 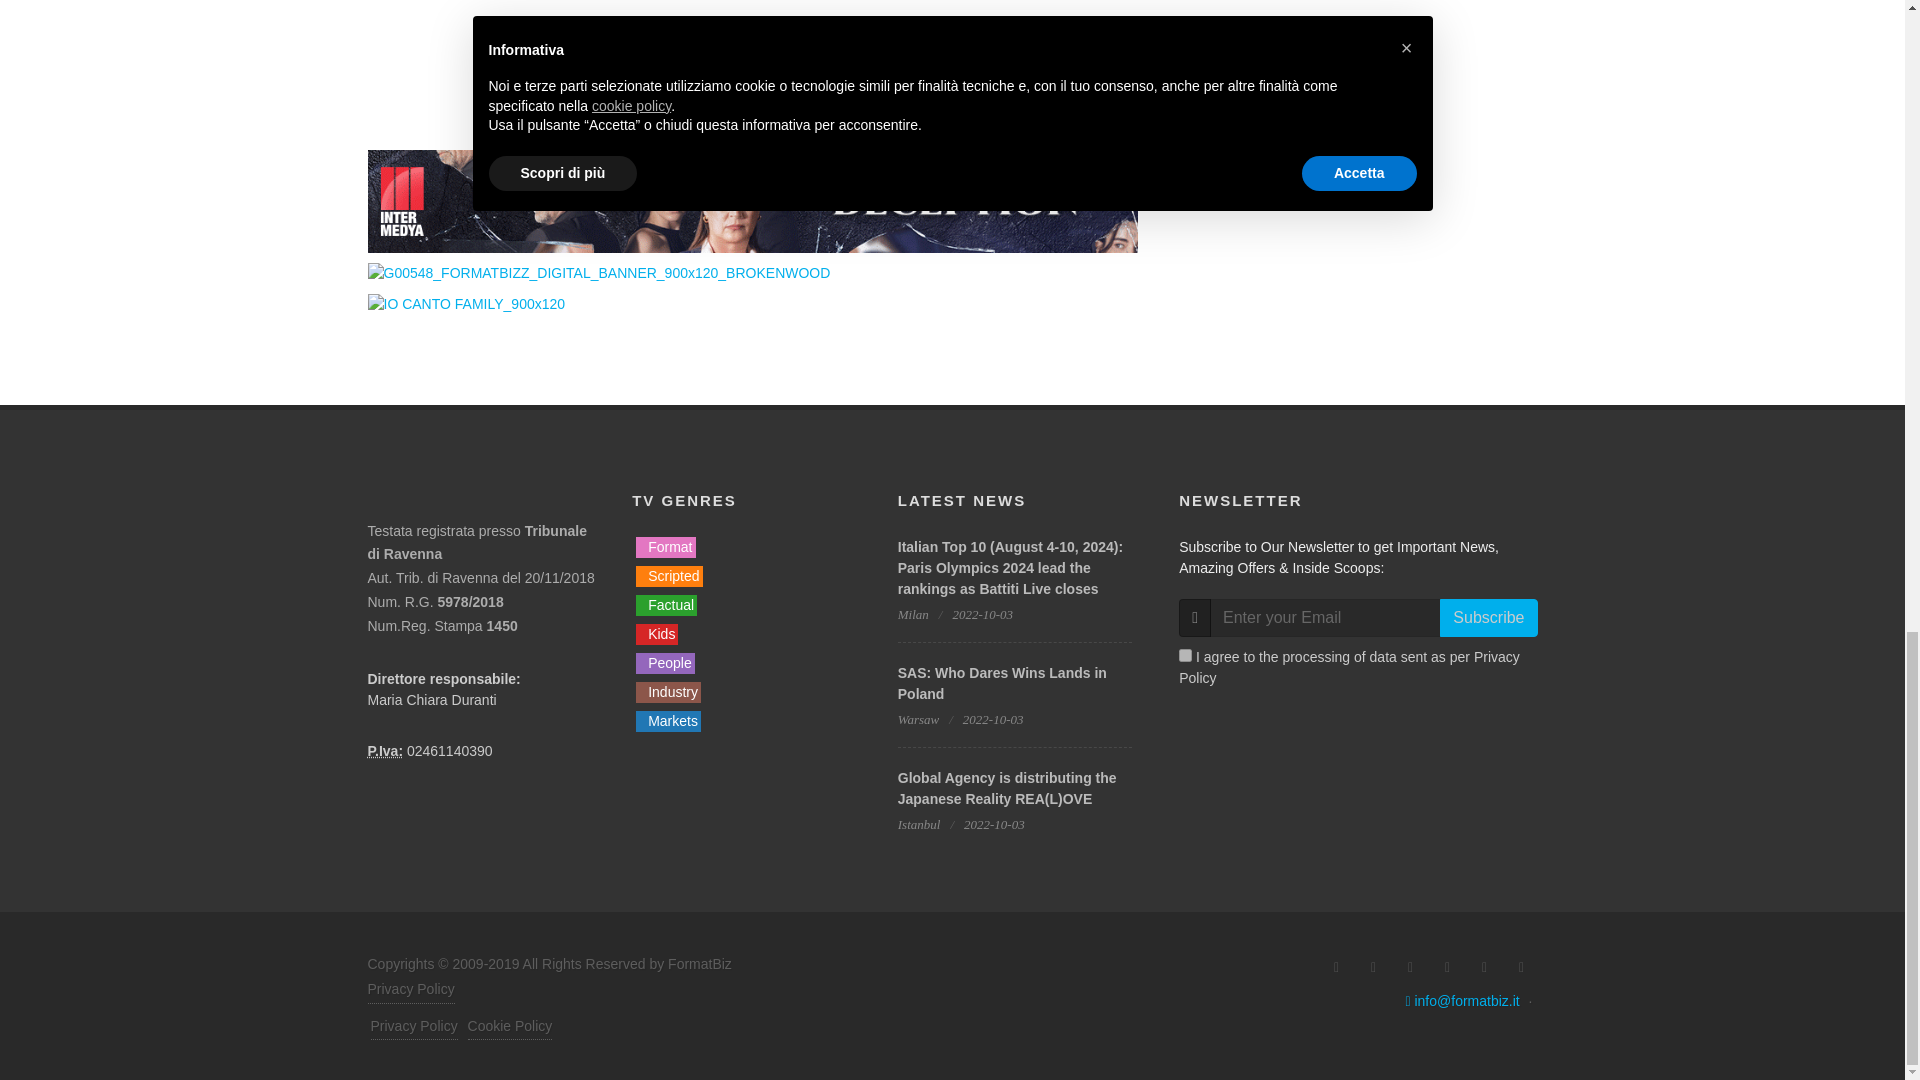 What do you see at coordinates (668, 692) in the screenshot?
I see `Industry` at bounding box center [668, 692].